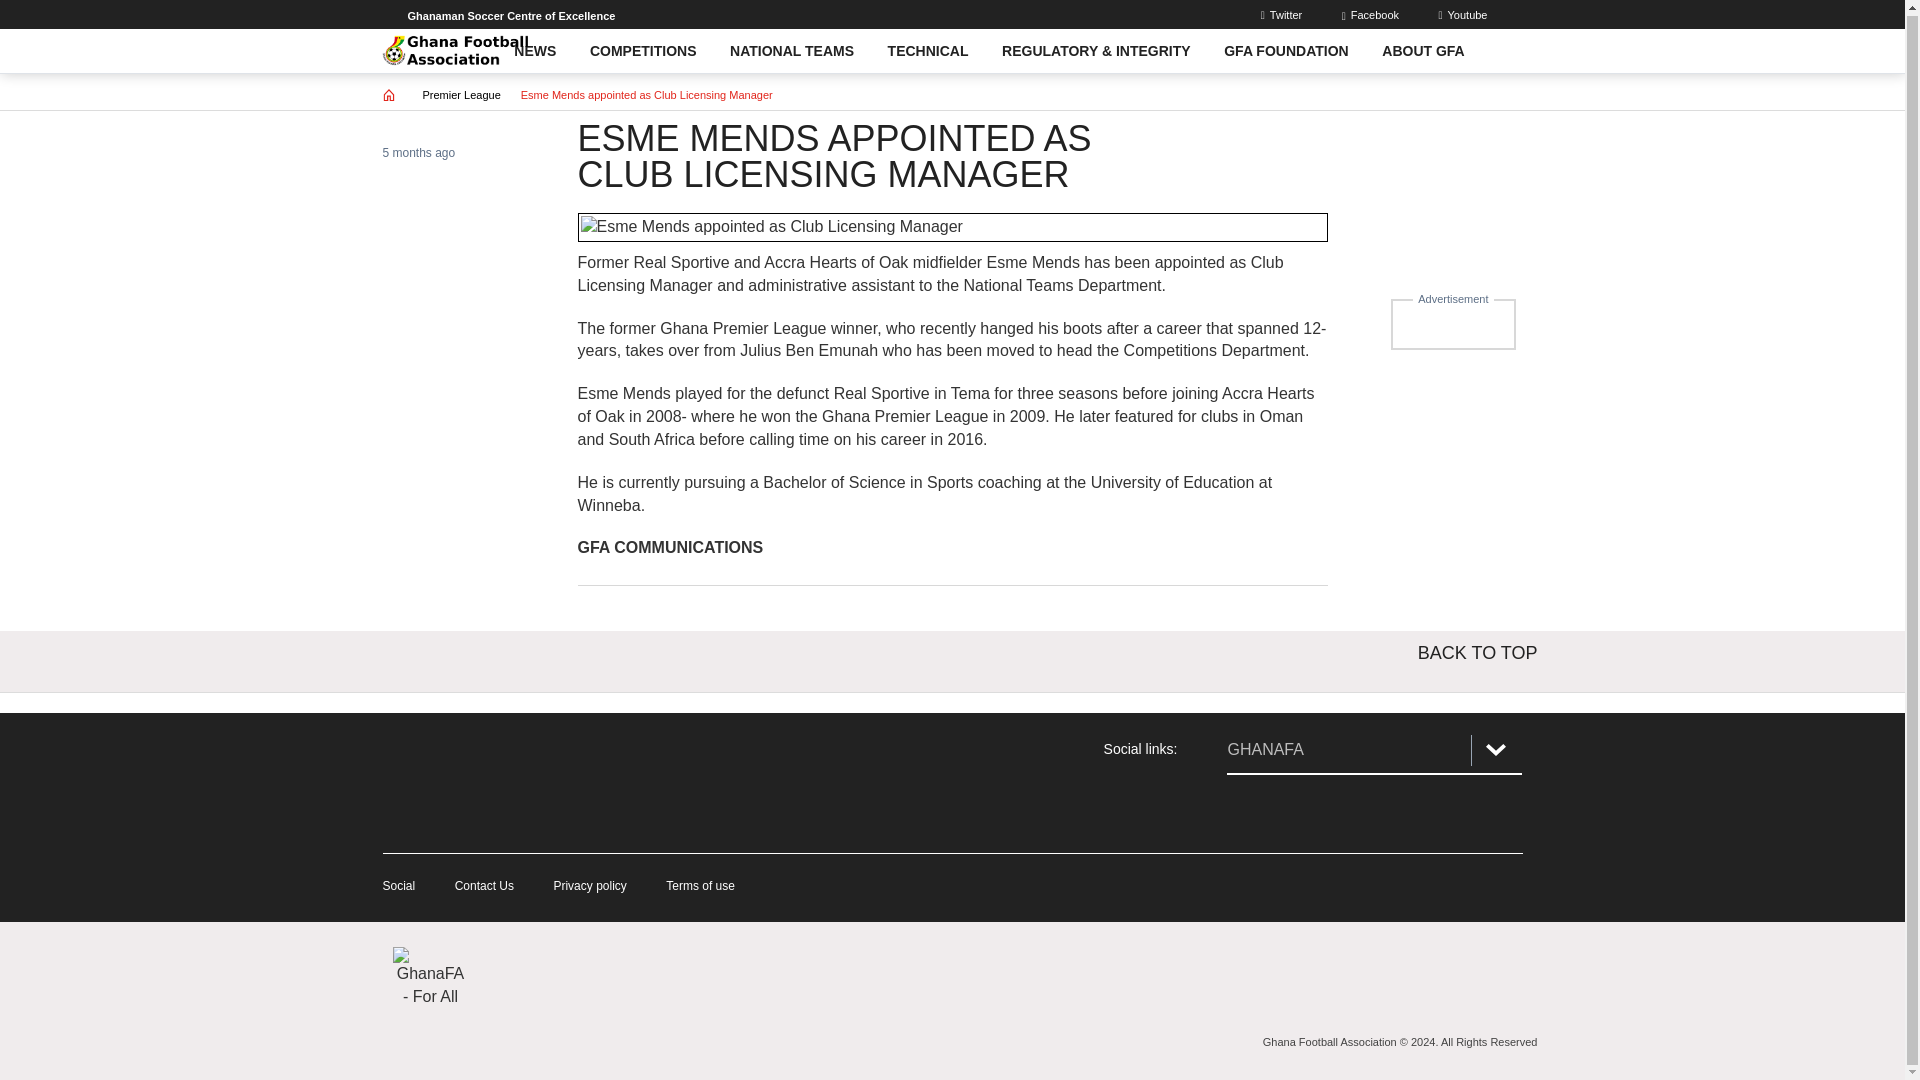 This screenshot has height=1080, width=1920. What do you see at coordinates (535, 51) in the screenshot?
I see `NEWS` at bounding box center [535, 51].